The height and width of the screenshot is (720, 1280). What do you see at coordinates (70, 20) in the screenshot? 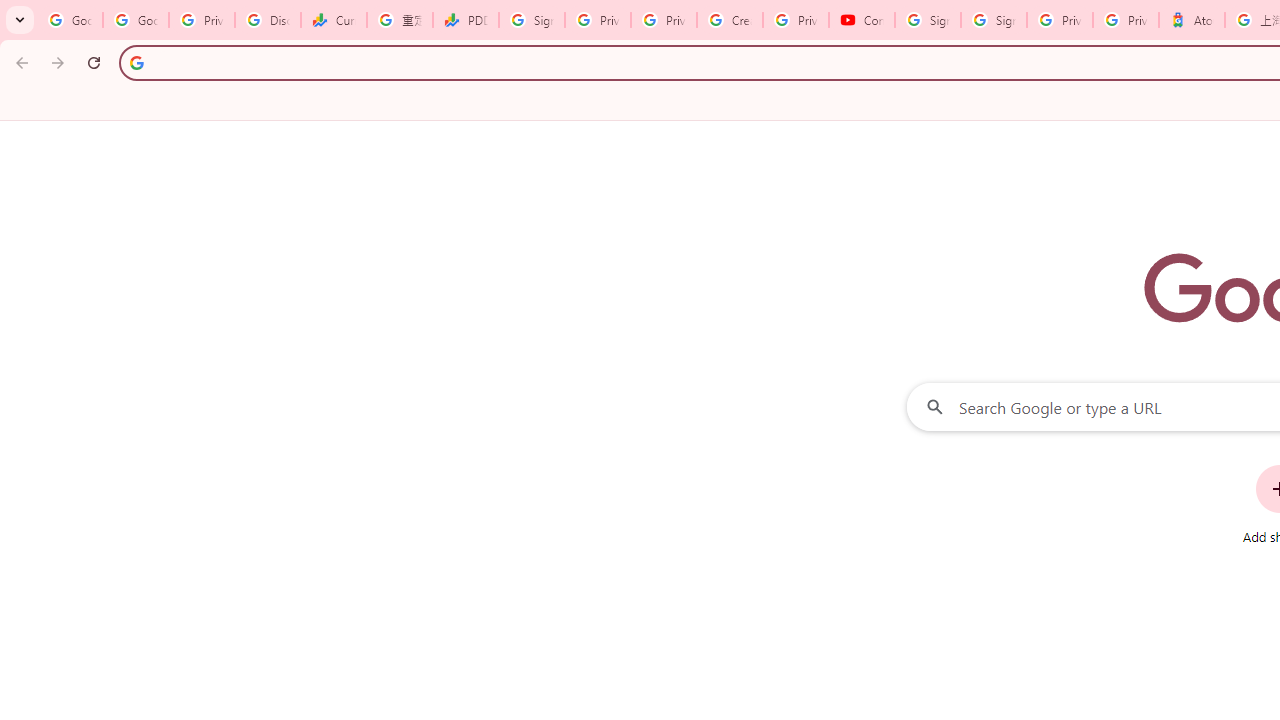
I see `Google Workspace Admin Community` at bounding box center [70, 20].